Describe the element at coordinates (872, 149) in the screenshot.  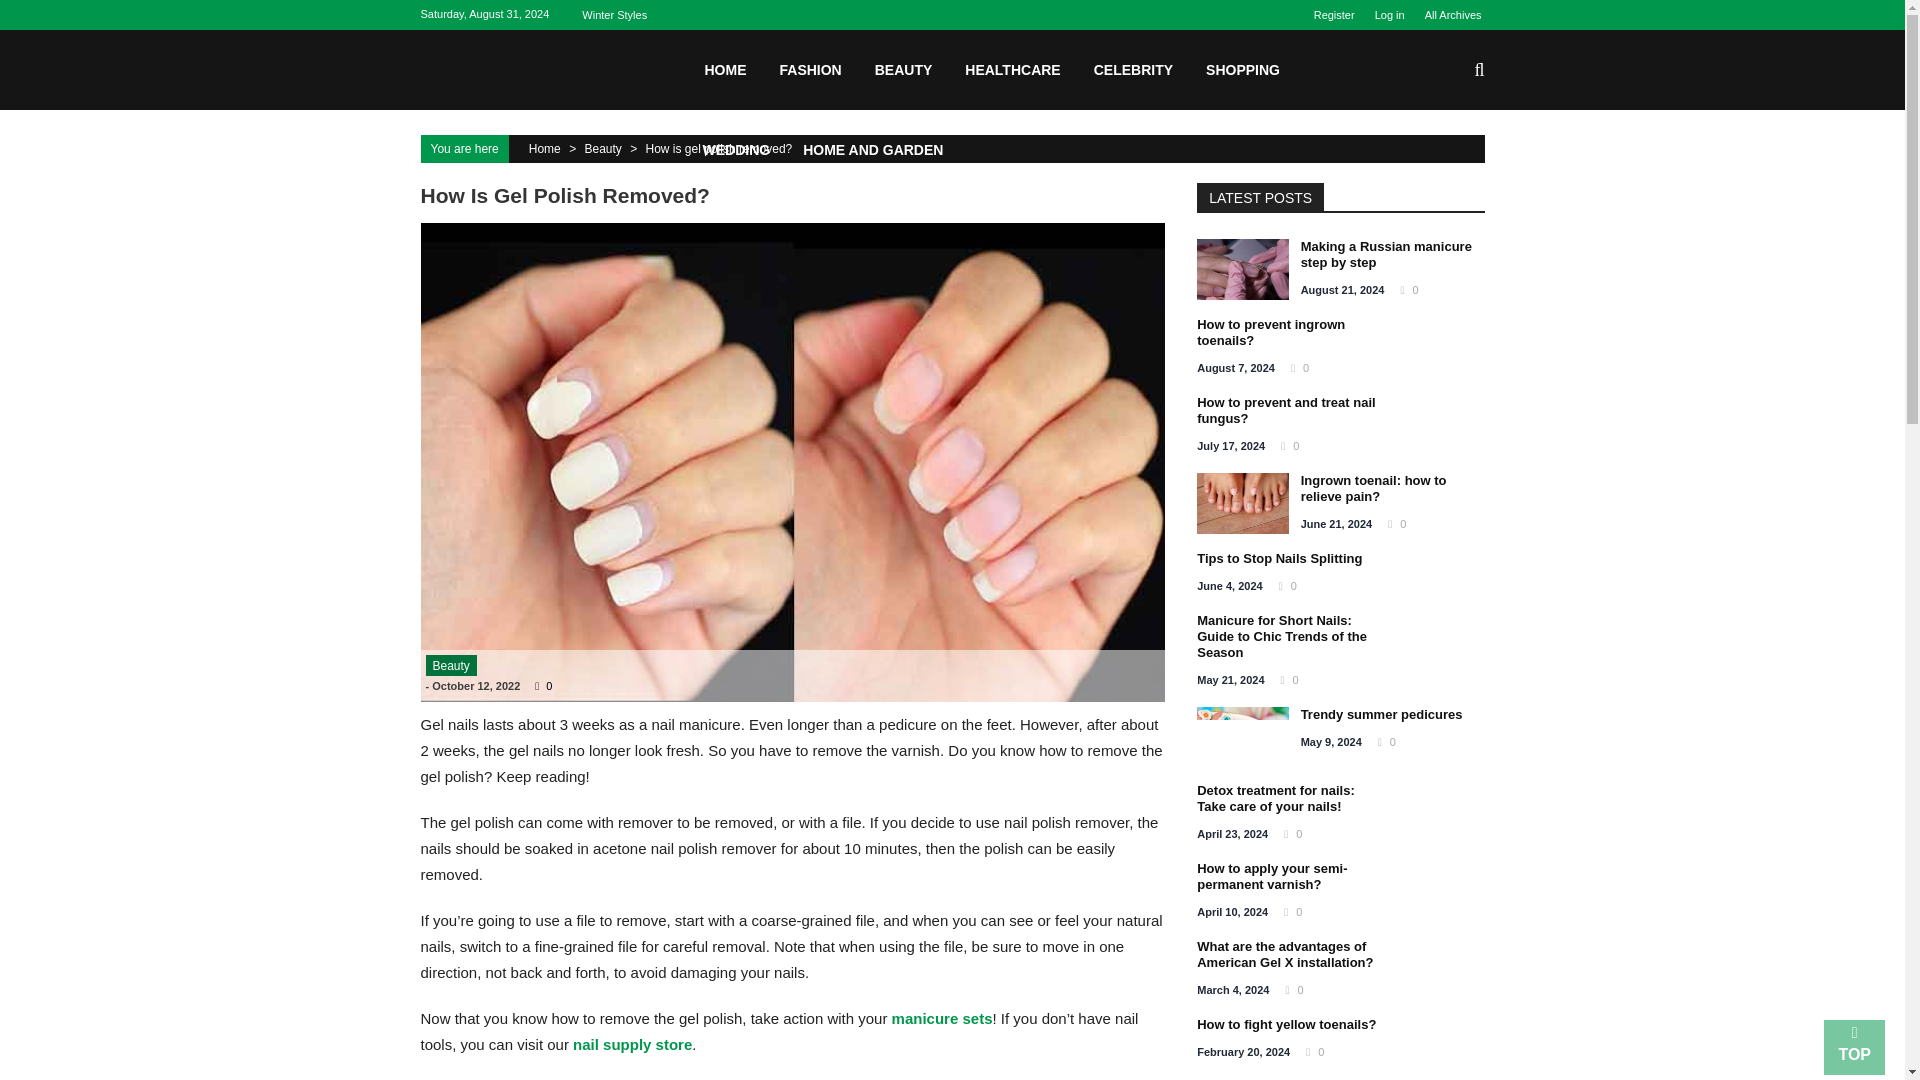
I see `HOME AND GARDEN` at that location.